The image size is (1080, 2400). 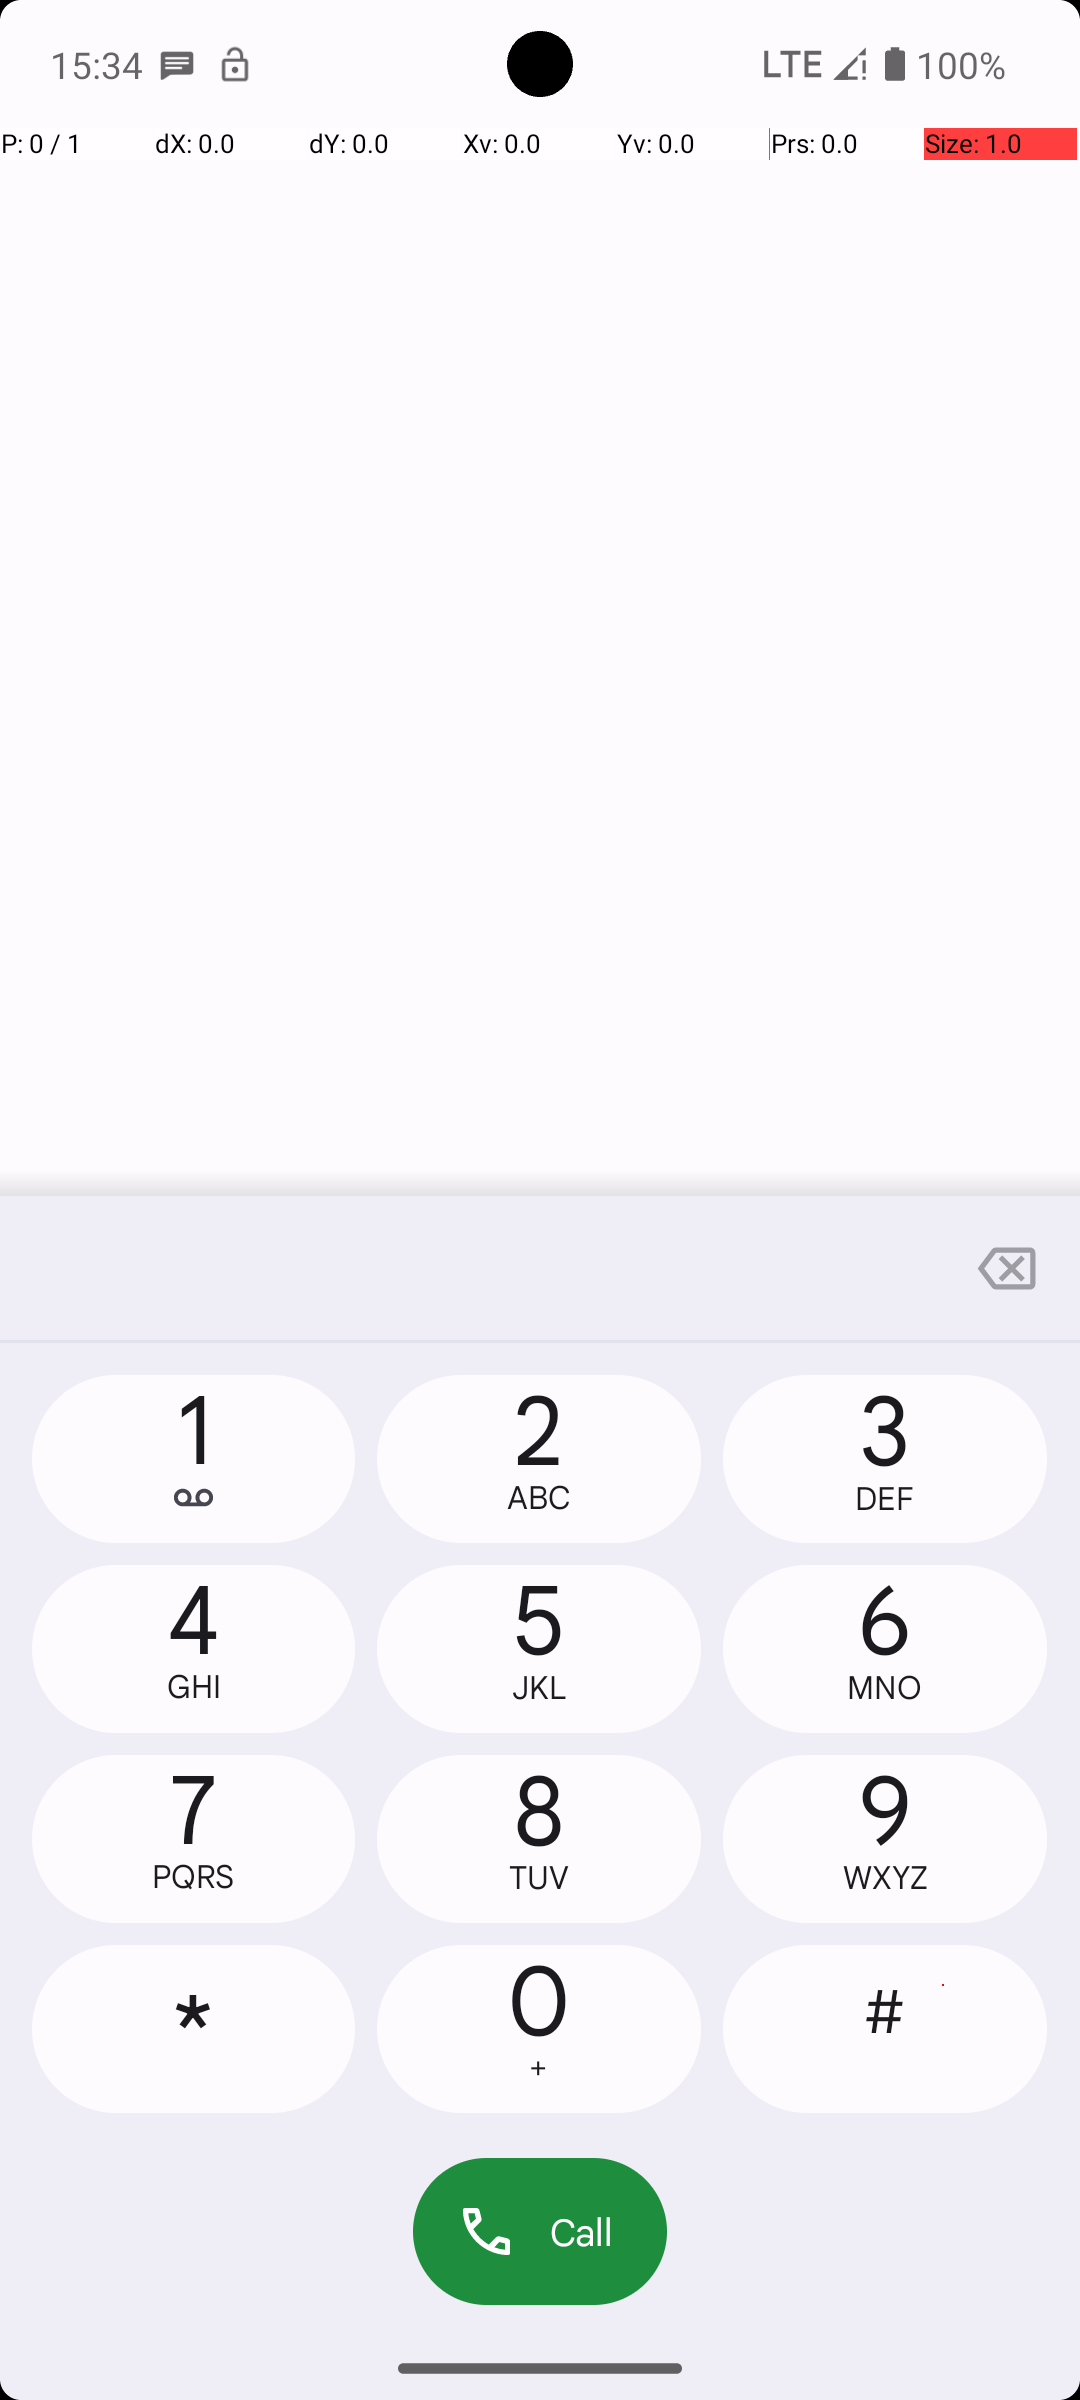 I want to click on +, so click(x=538, y=2068).